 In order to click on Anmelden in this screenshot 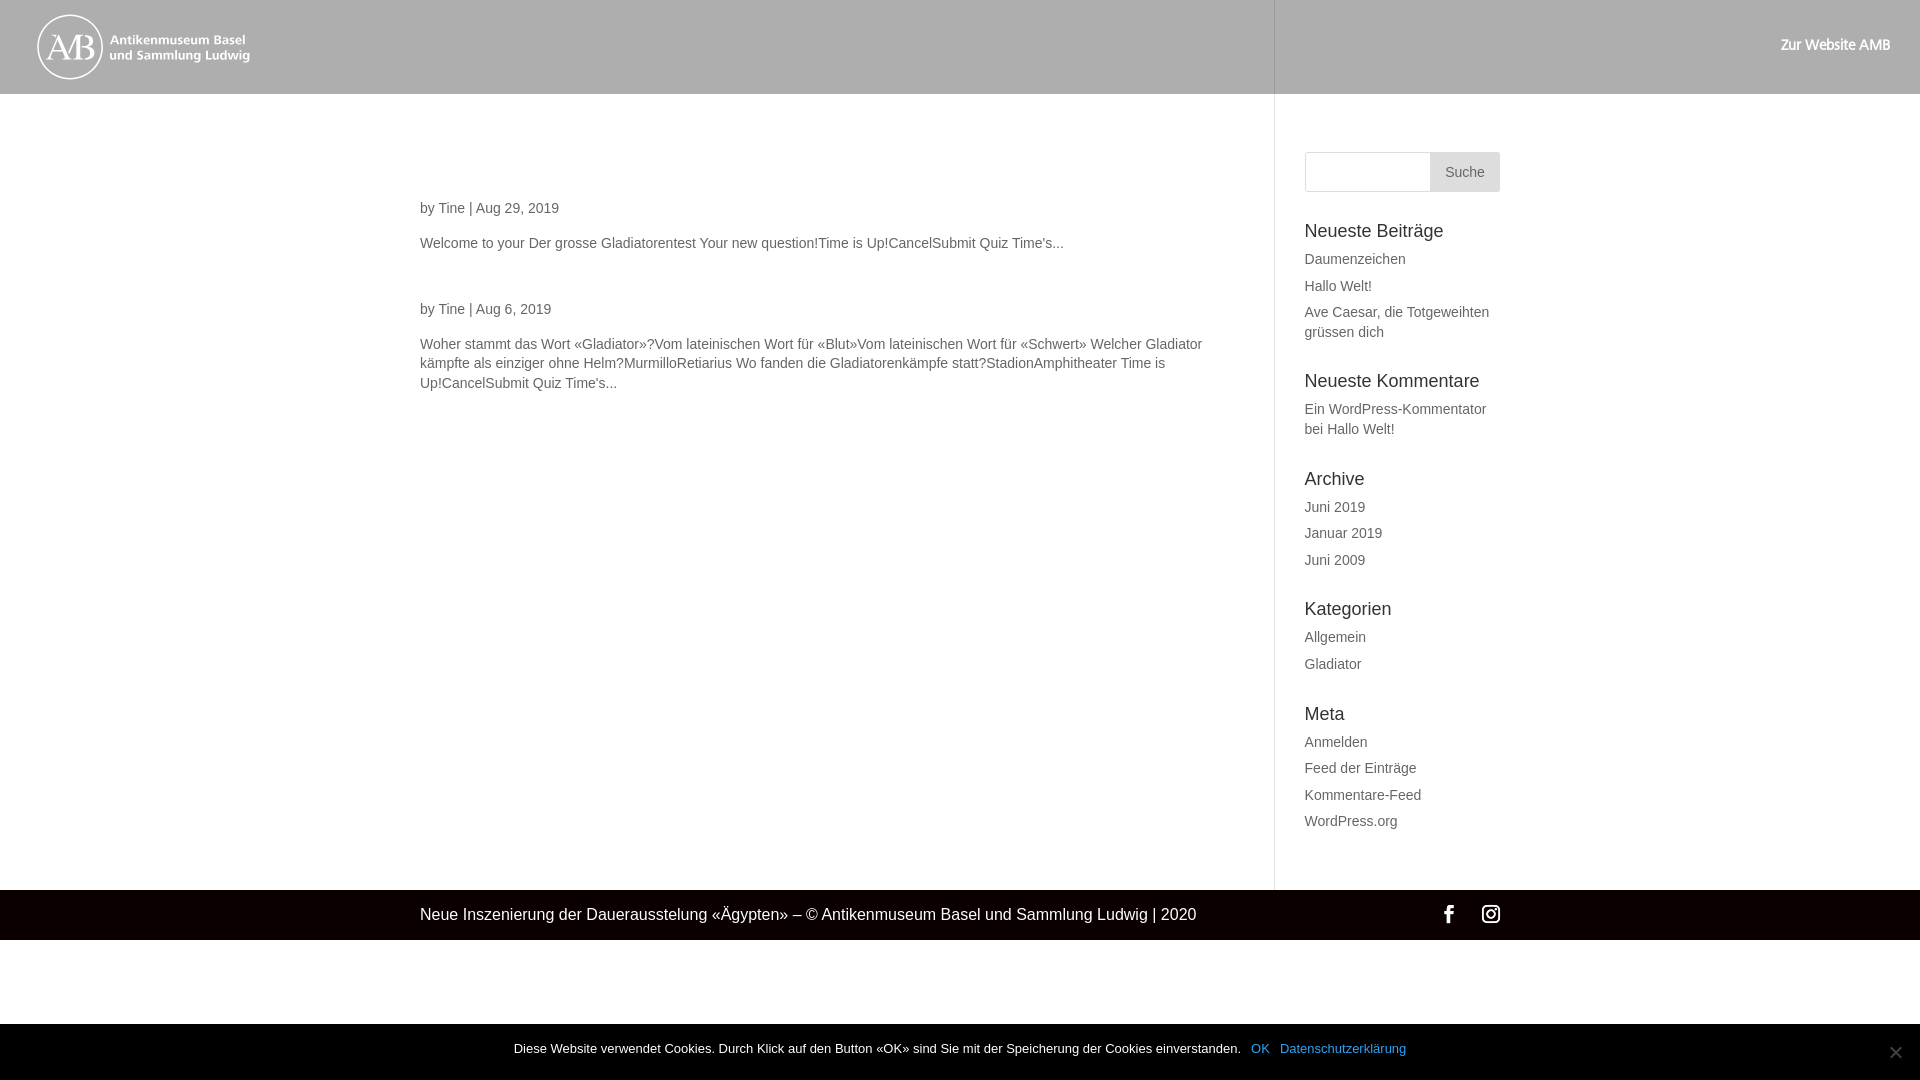, I will do `click(1336, 742)`.